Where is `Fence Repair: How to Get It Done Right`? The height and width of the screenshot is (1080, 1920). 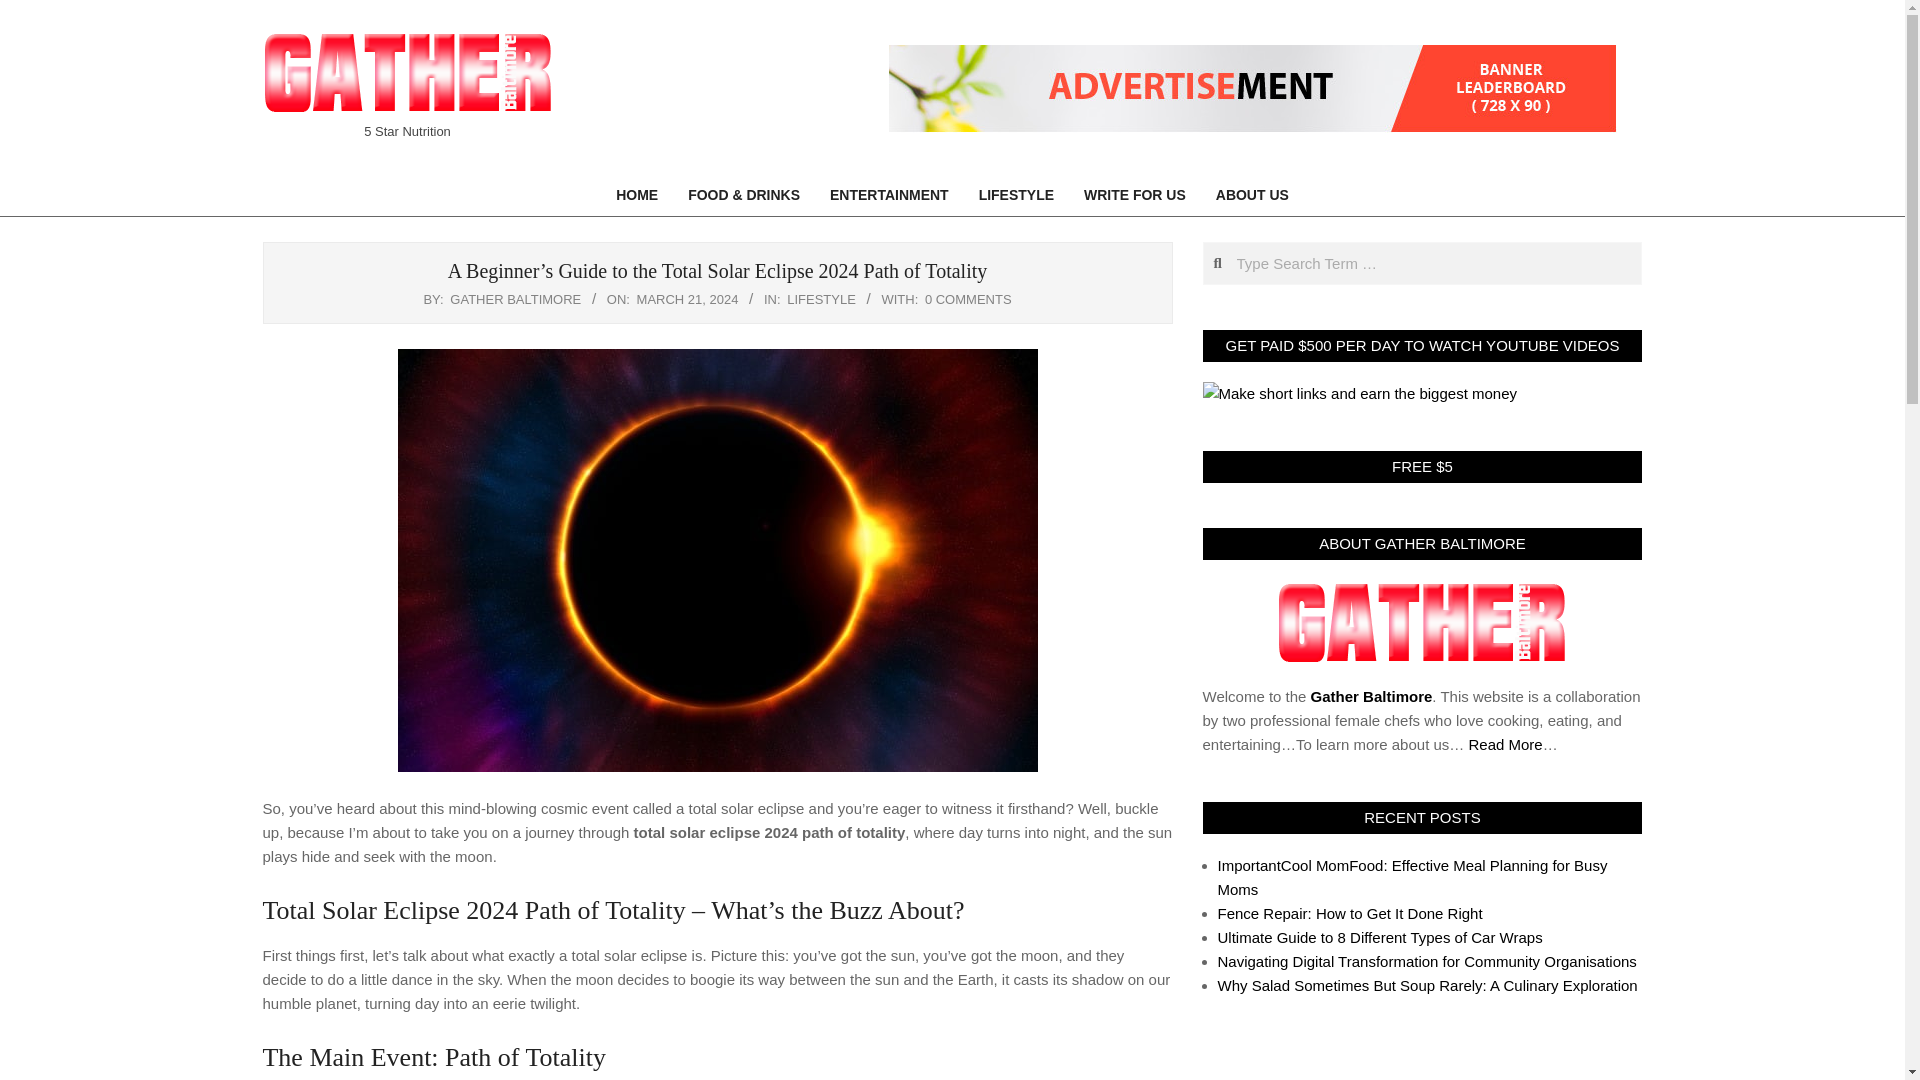
Fence Repair: How to Get It Done Right is located at coordinates (1350, 914).